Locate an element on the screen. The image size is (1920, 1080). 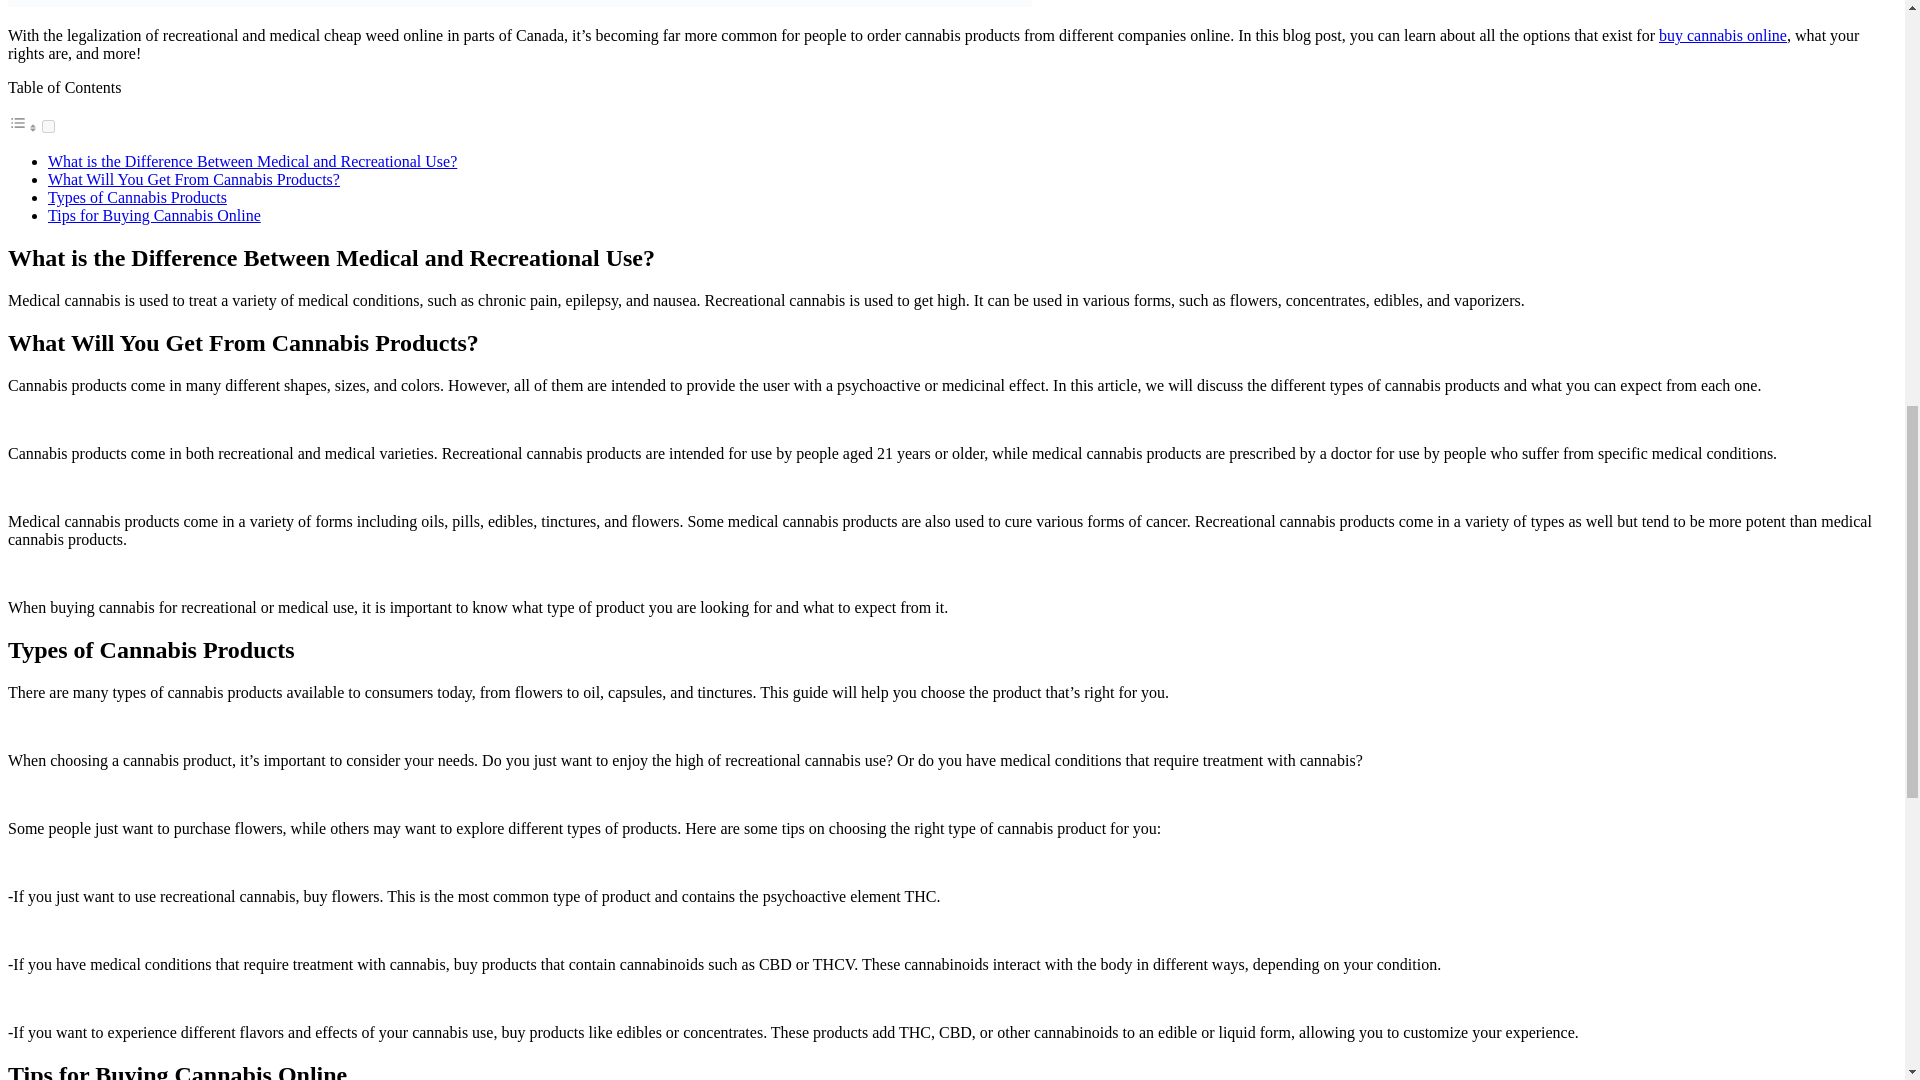
Types of Cannabis Products is located at coordinates (137, 198).